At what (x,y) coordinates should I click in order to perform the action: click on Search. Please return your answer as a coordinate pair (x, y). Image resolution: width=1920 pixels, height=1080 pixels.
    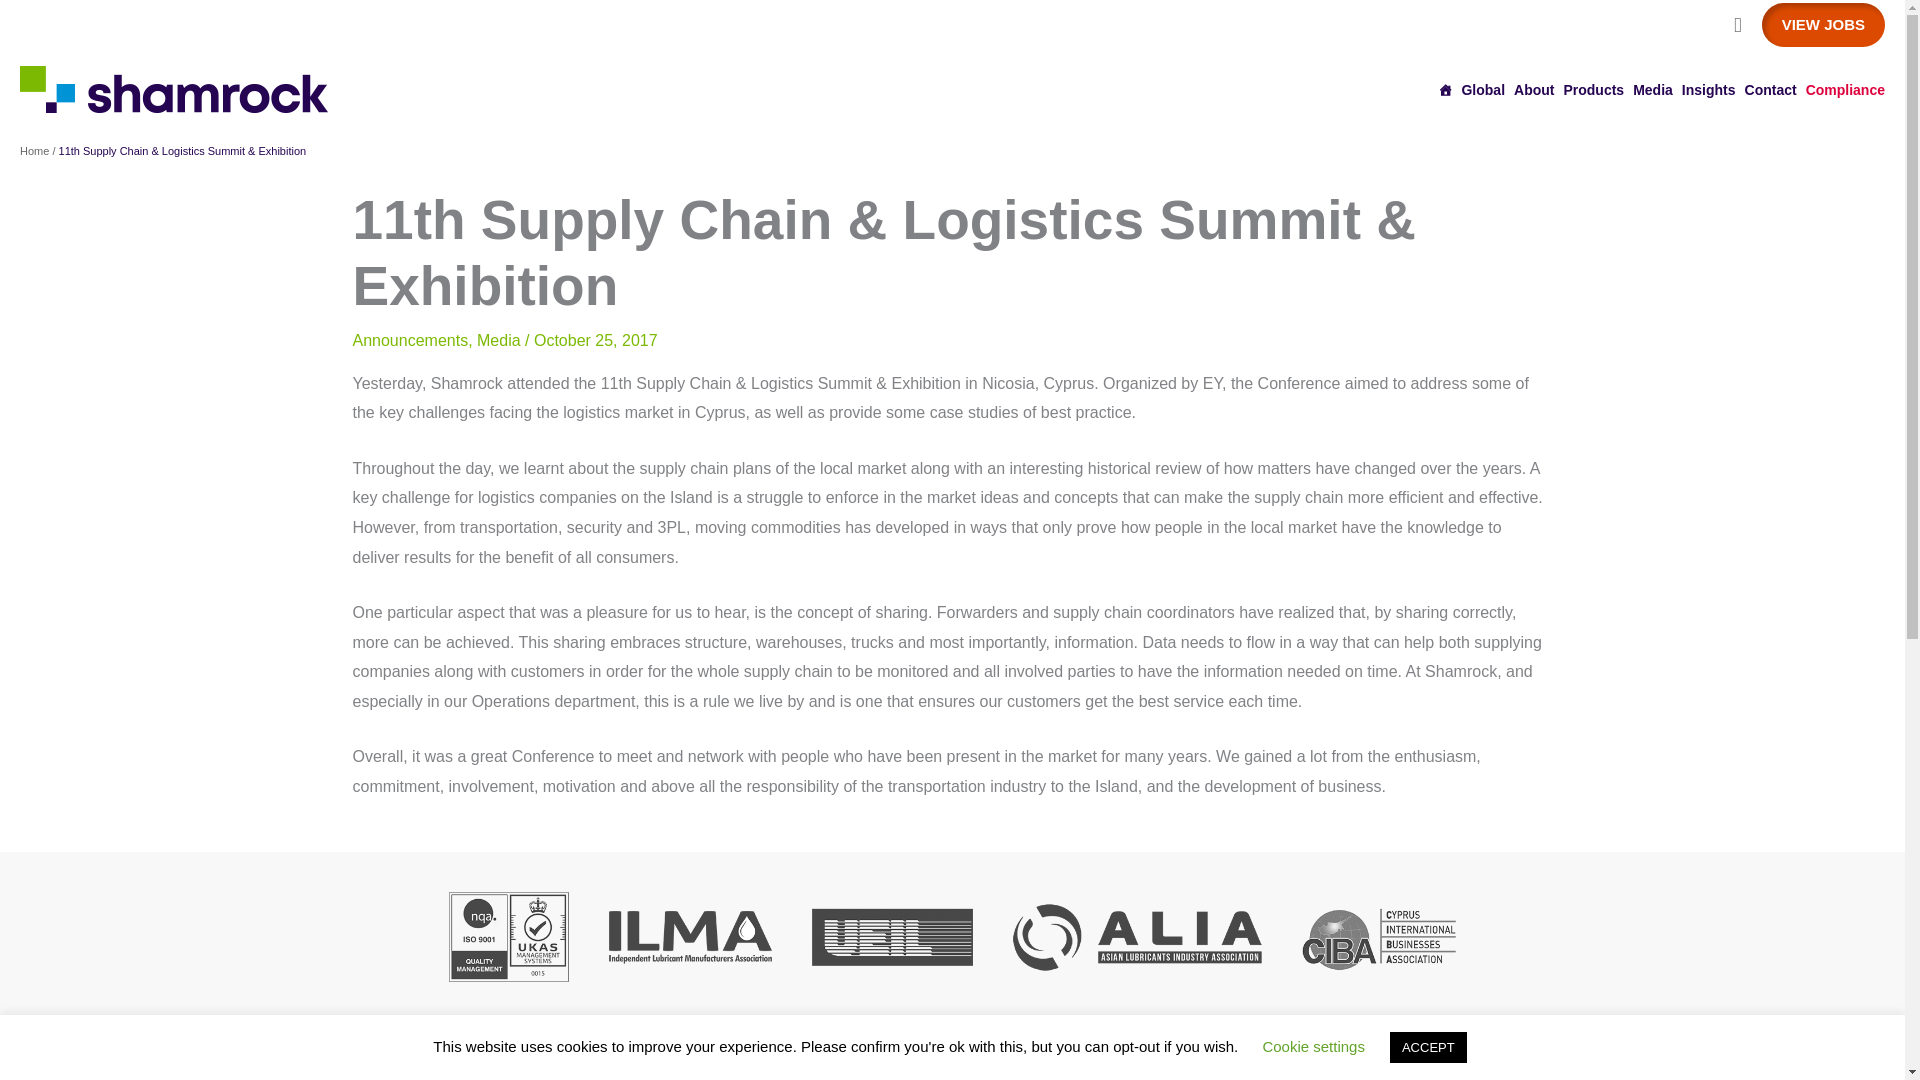
    Looking at the image, I should click on (1737, 24).